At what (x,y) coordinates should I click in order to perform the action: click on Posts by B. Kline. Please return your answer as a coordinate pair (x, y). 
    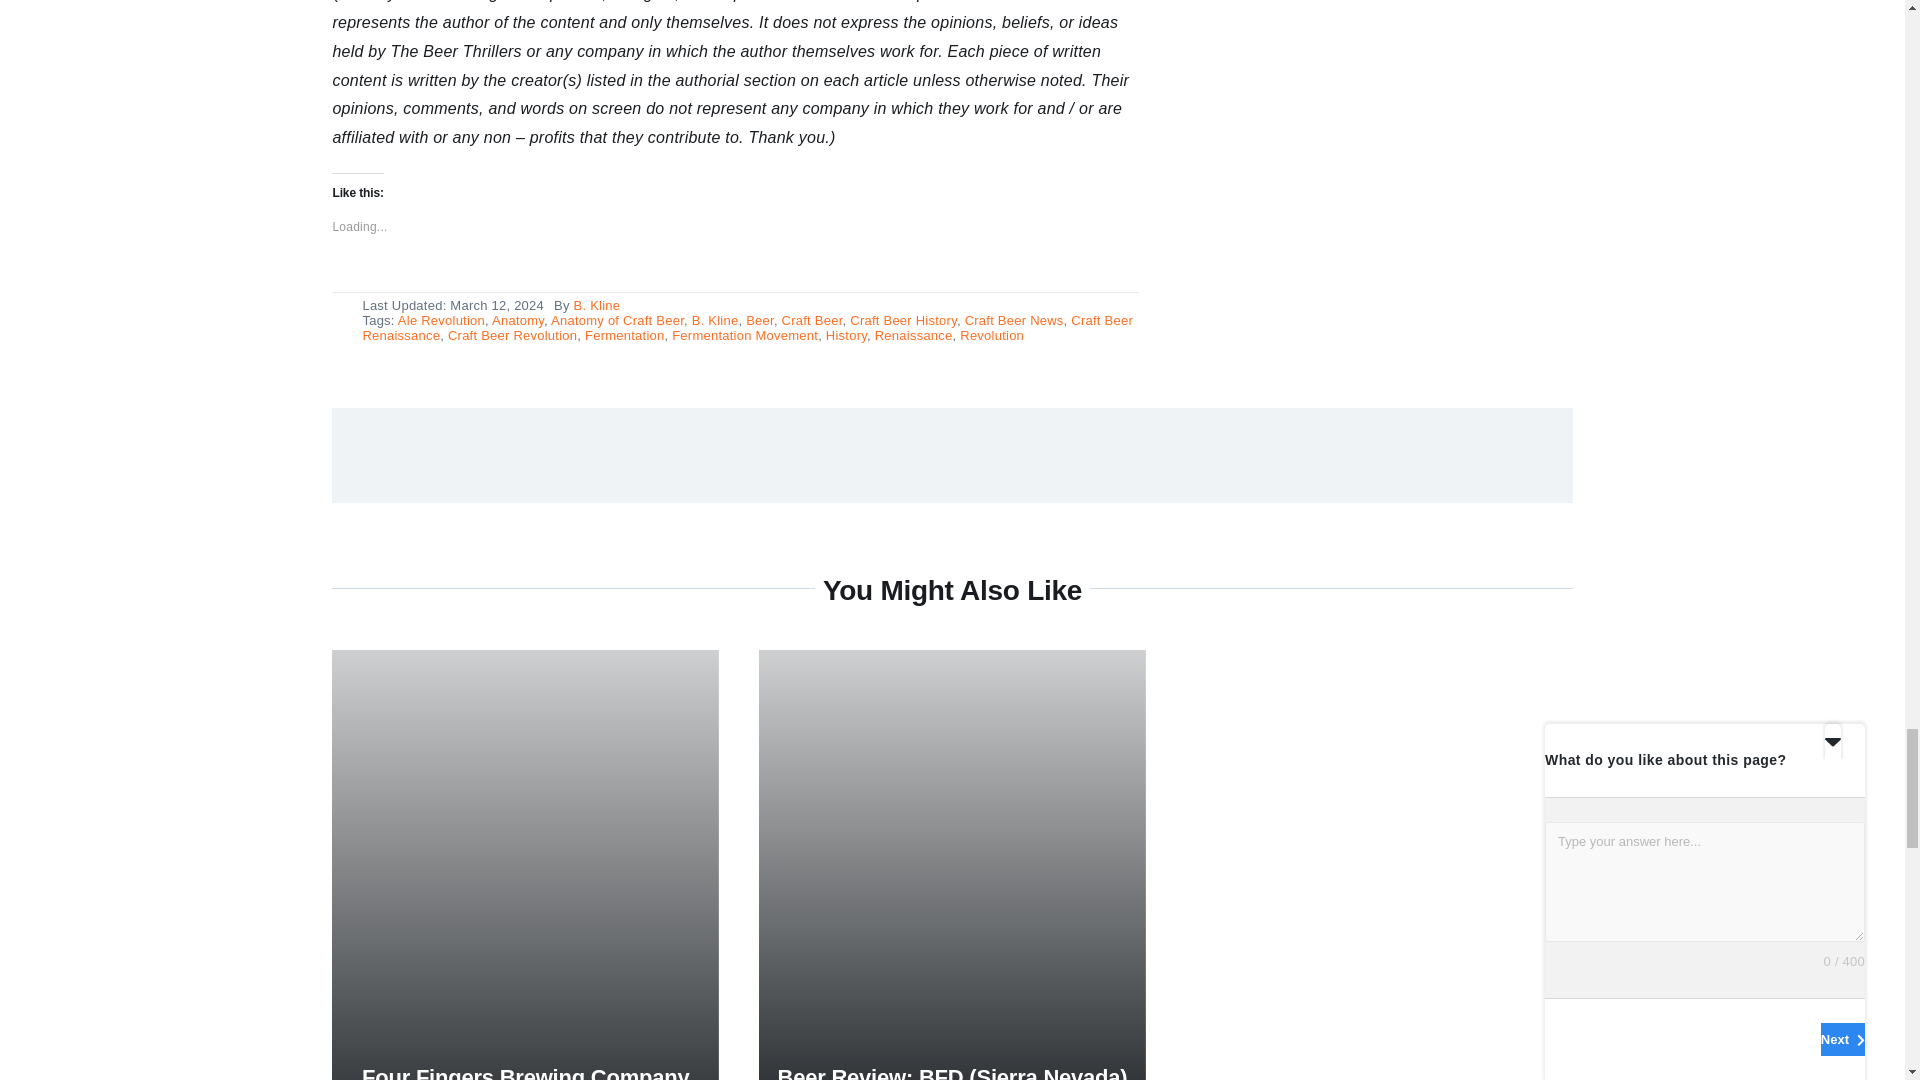
    Looking at the image, I should click on (597, 306).